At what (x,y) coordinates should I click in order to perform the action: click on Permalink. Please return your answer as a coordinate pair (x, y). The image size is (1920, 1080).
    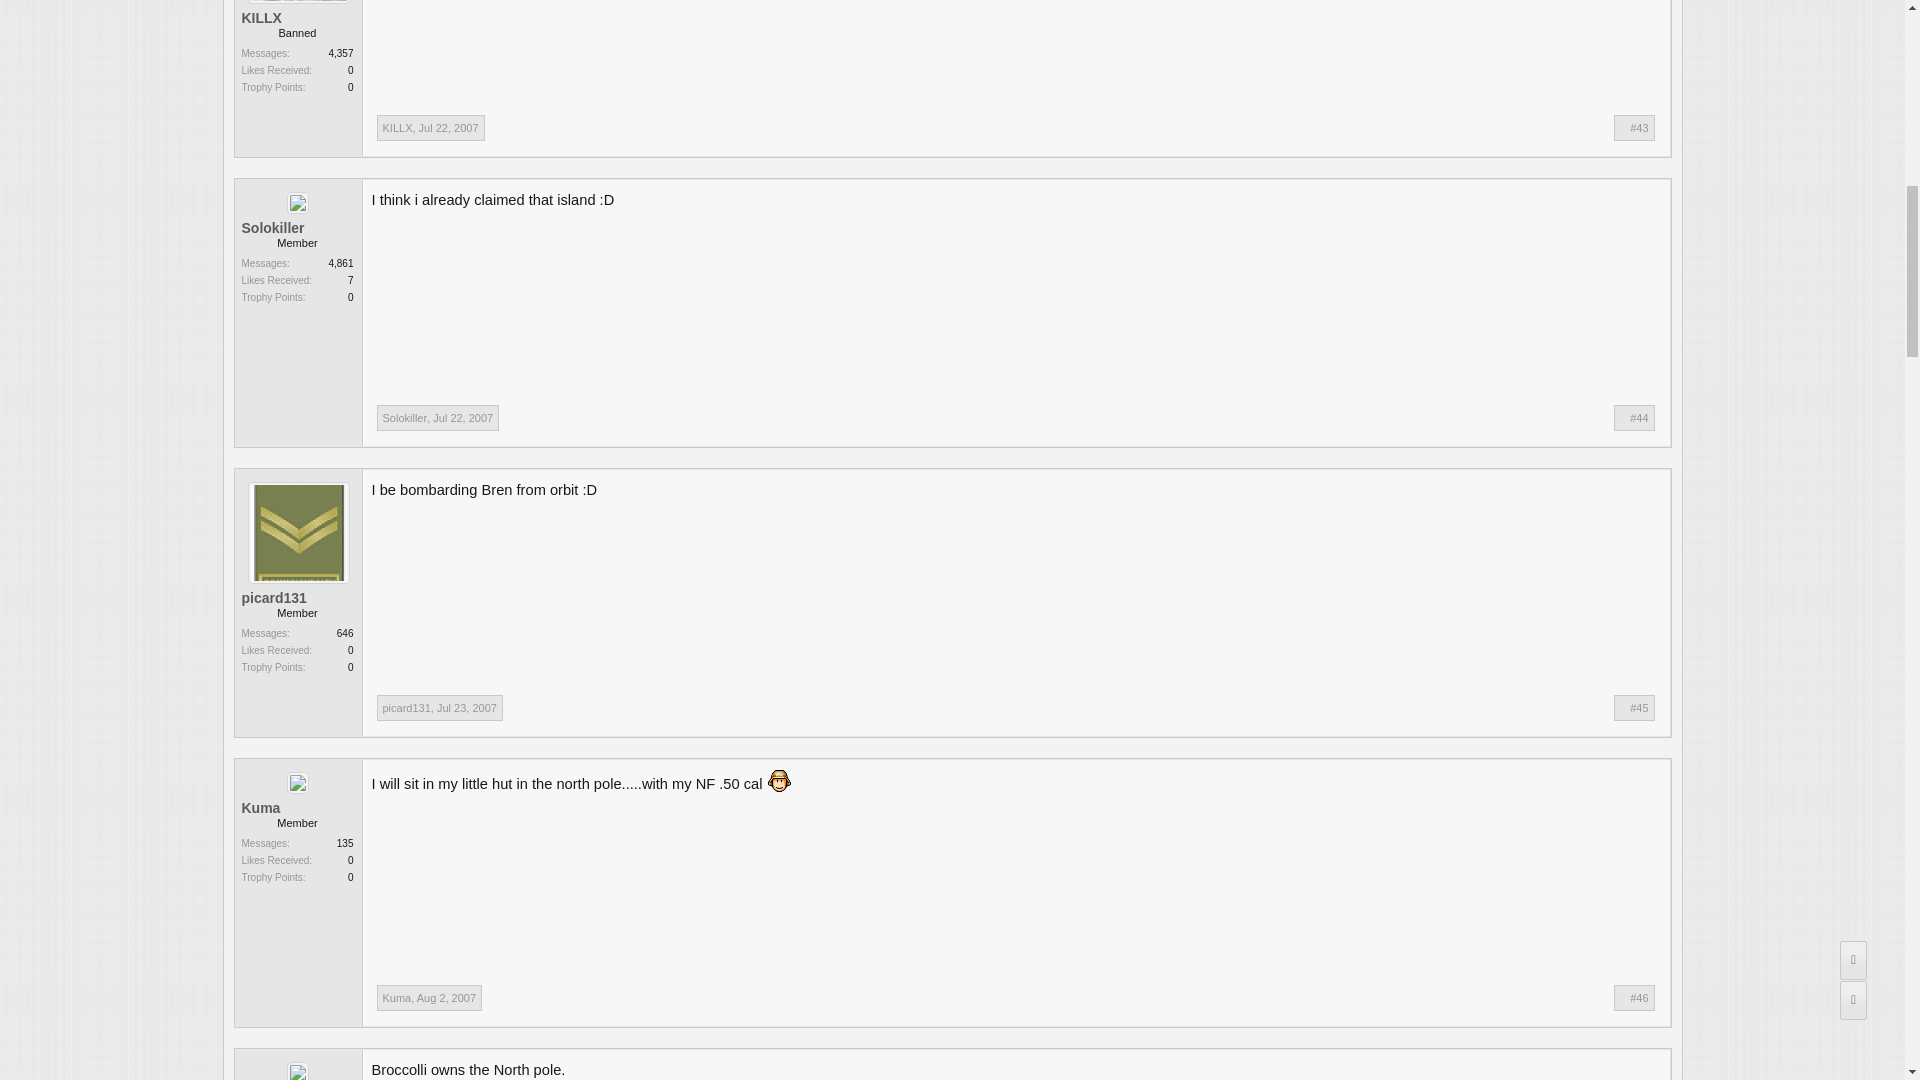
    Looking at the image, I should click on (1638, 418).